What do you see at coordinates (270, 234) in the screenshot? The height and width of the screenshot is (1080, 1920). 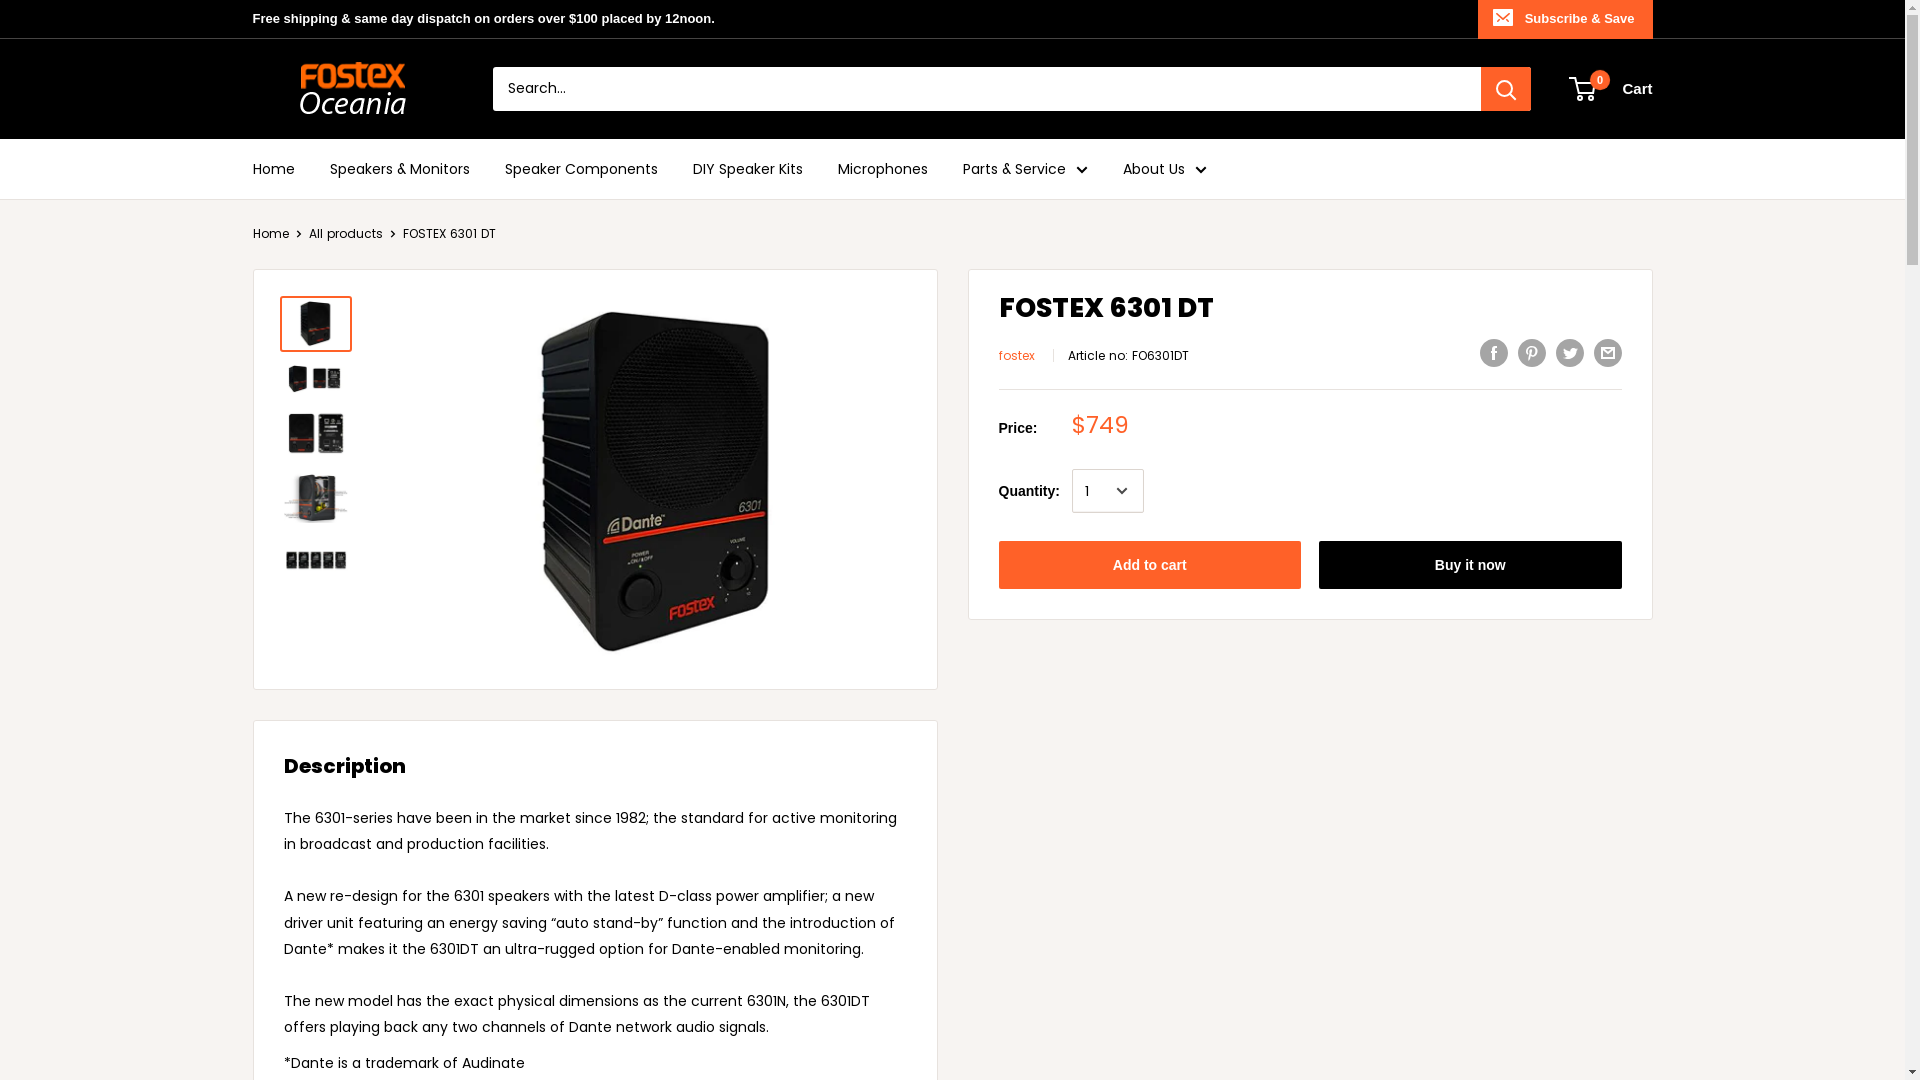 I see `Home` at bounding box center [270, 234].